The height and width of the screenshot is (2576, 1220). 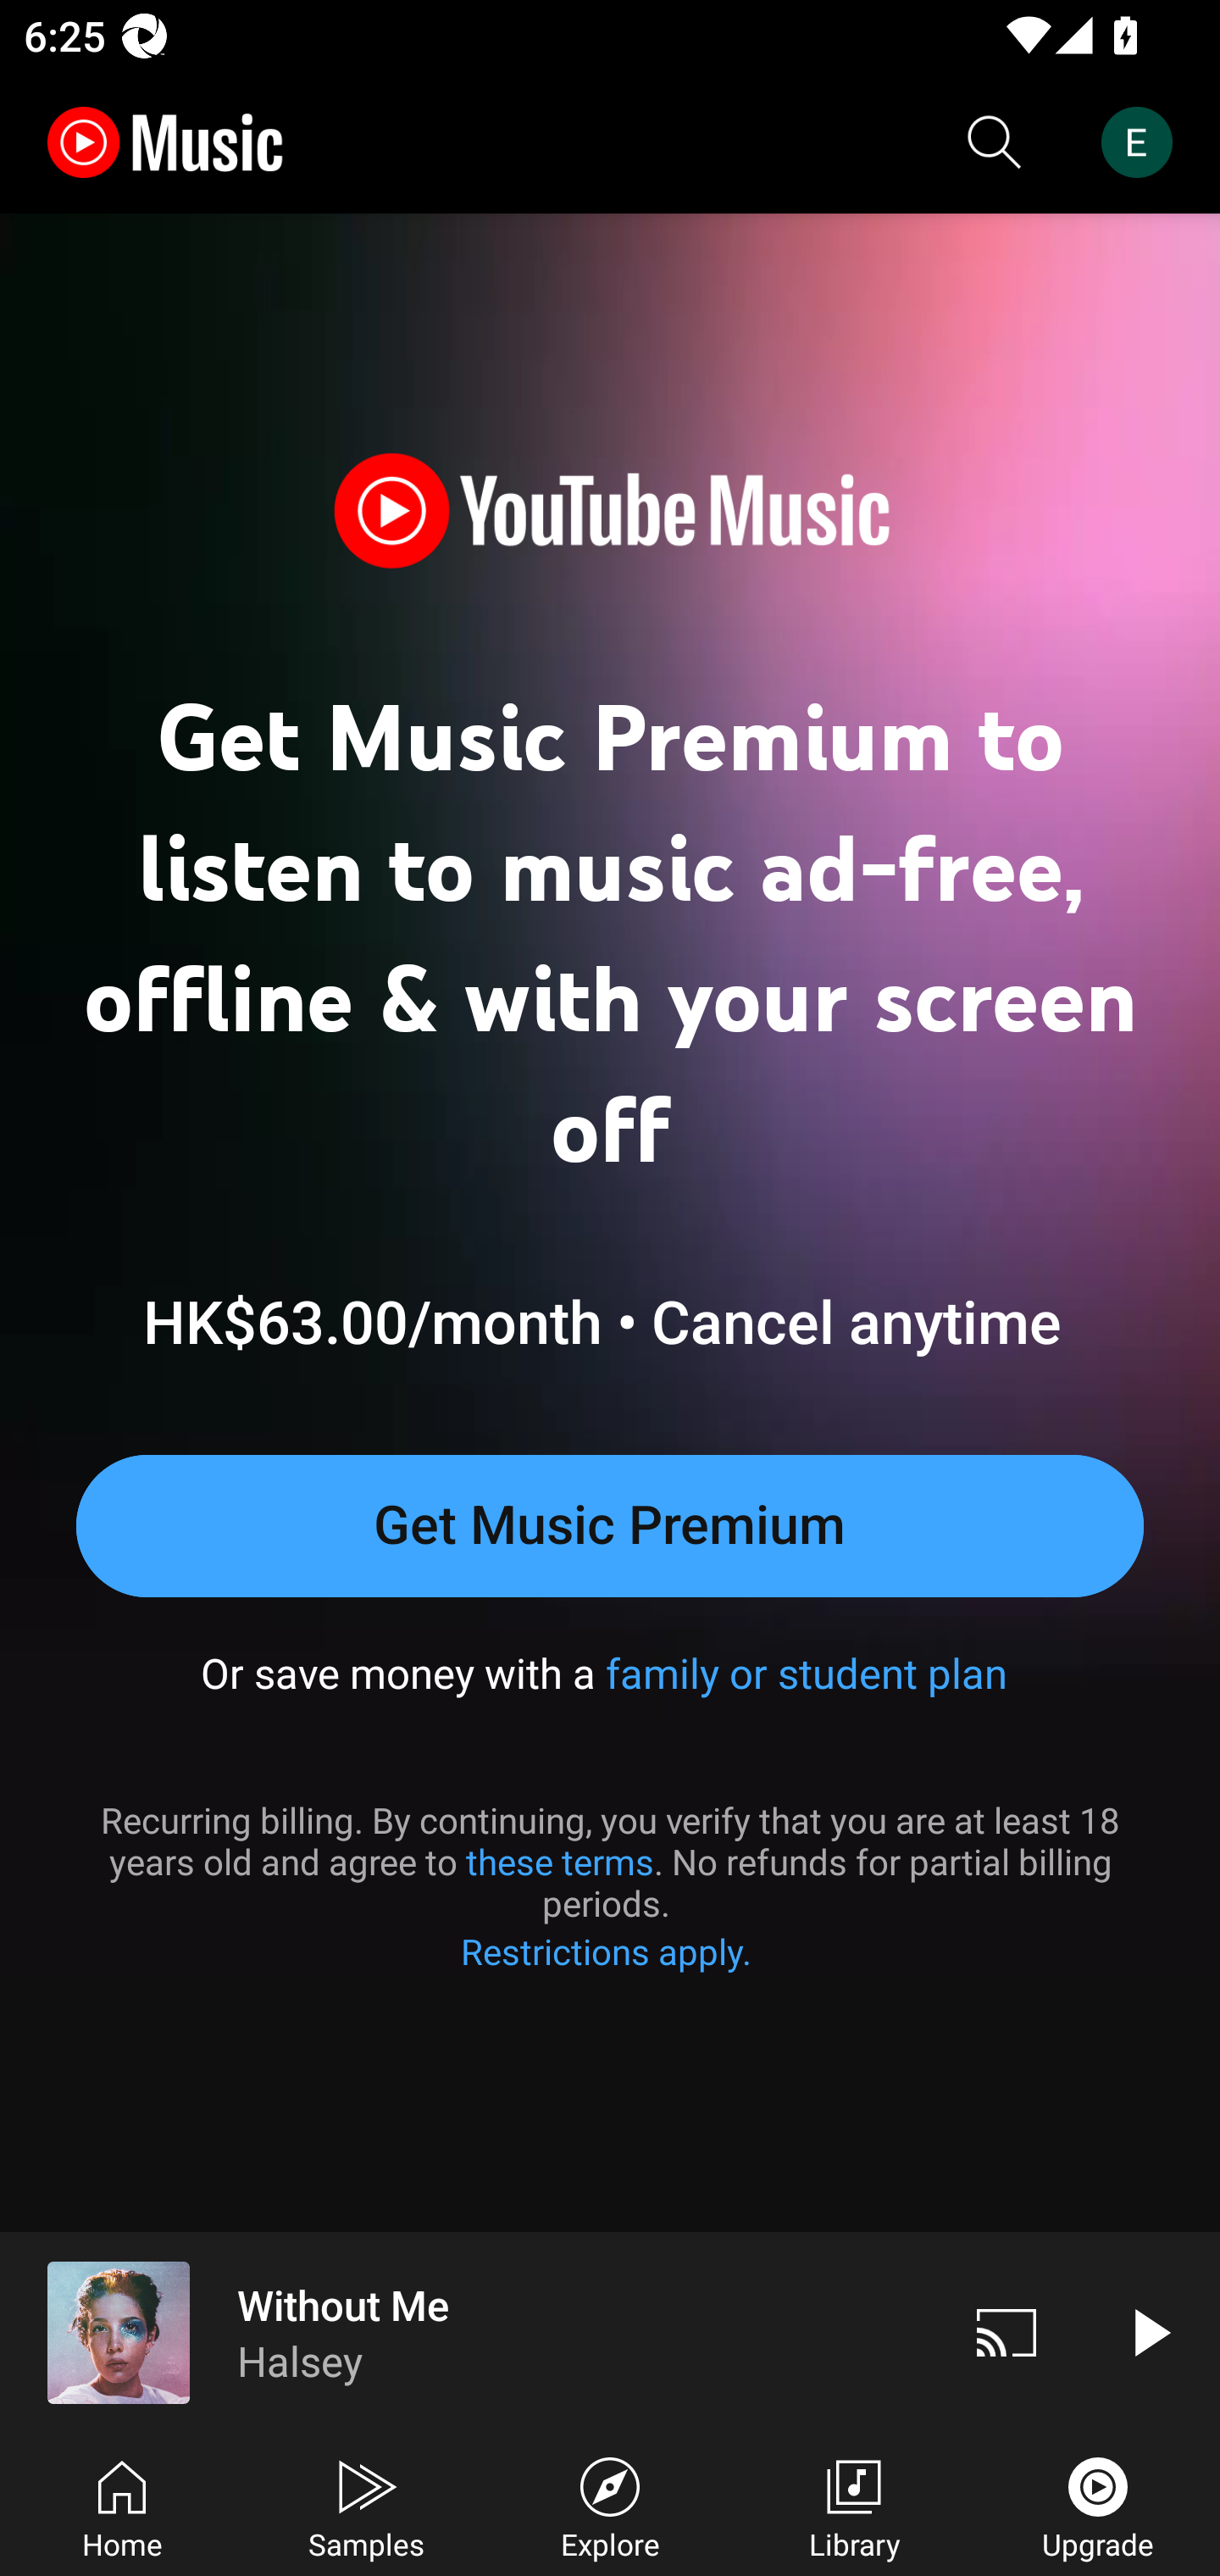 What do you see at coordinates (1143, 142) in the screenshot?
I see `Account` at bounding box center [1143, 142].